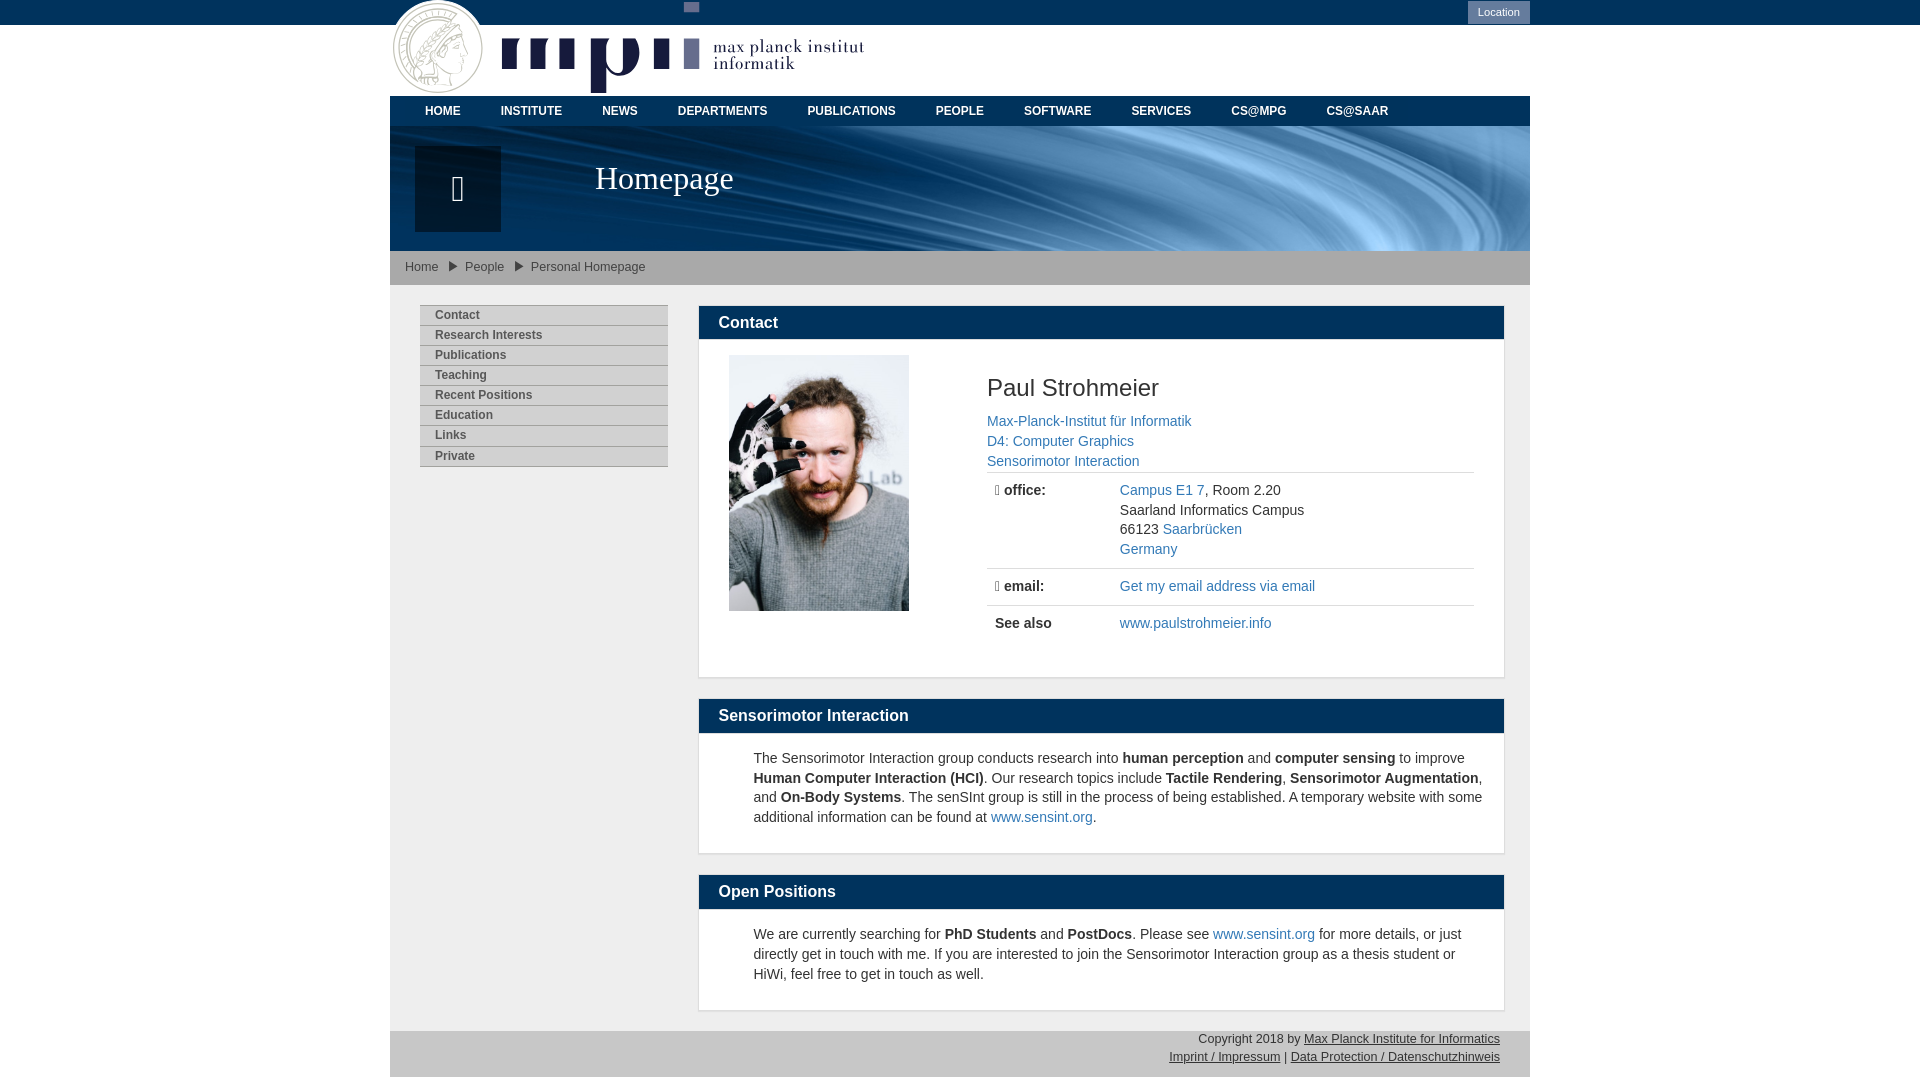 This screenshot has width=1920, height=1080. What do you see at coordinates (544, 434) in the screenshot?
I see `Private Stuff of Firstname Lastname` at bounding box center [544, 434].